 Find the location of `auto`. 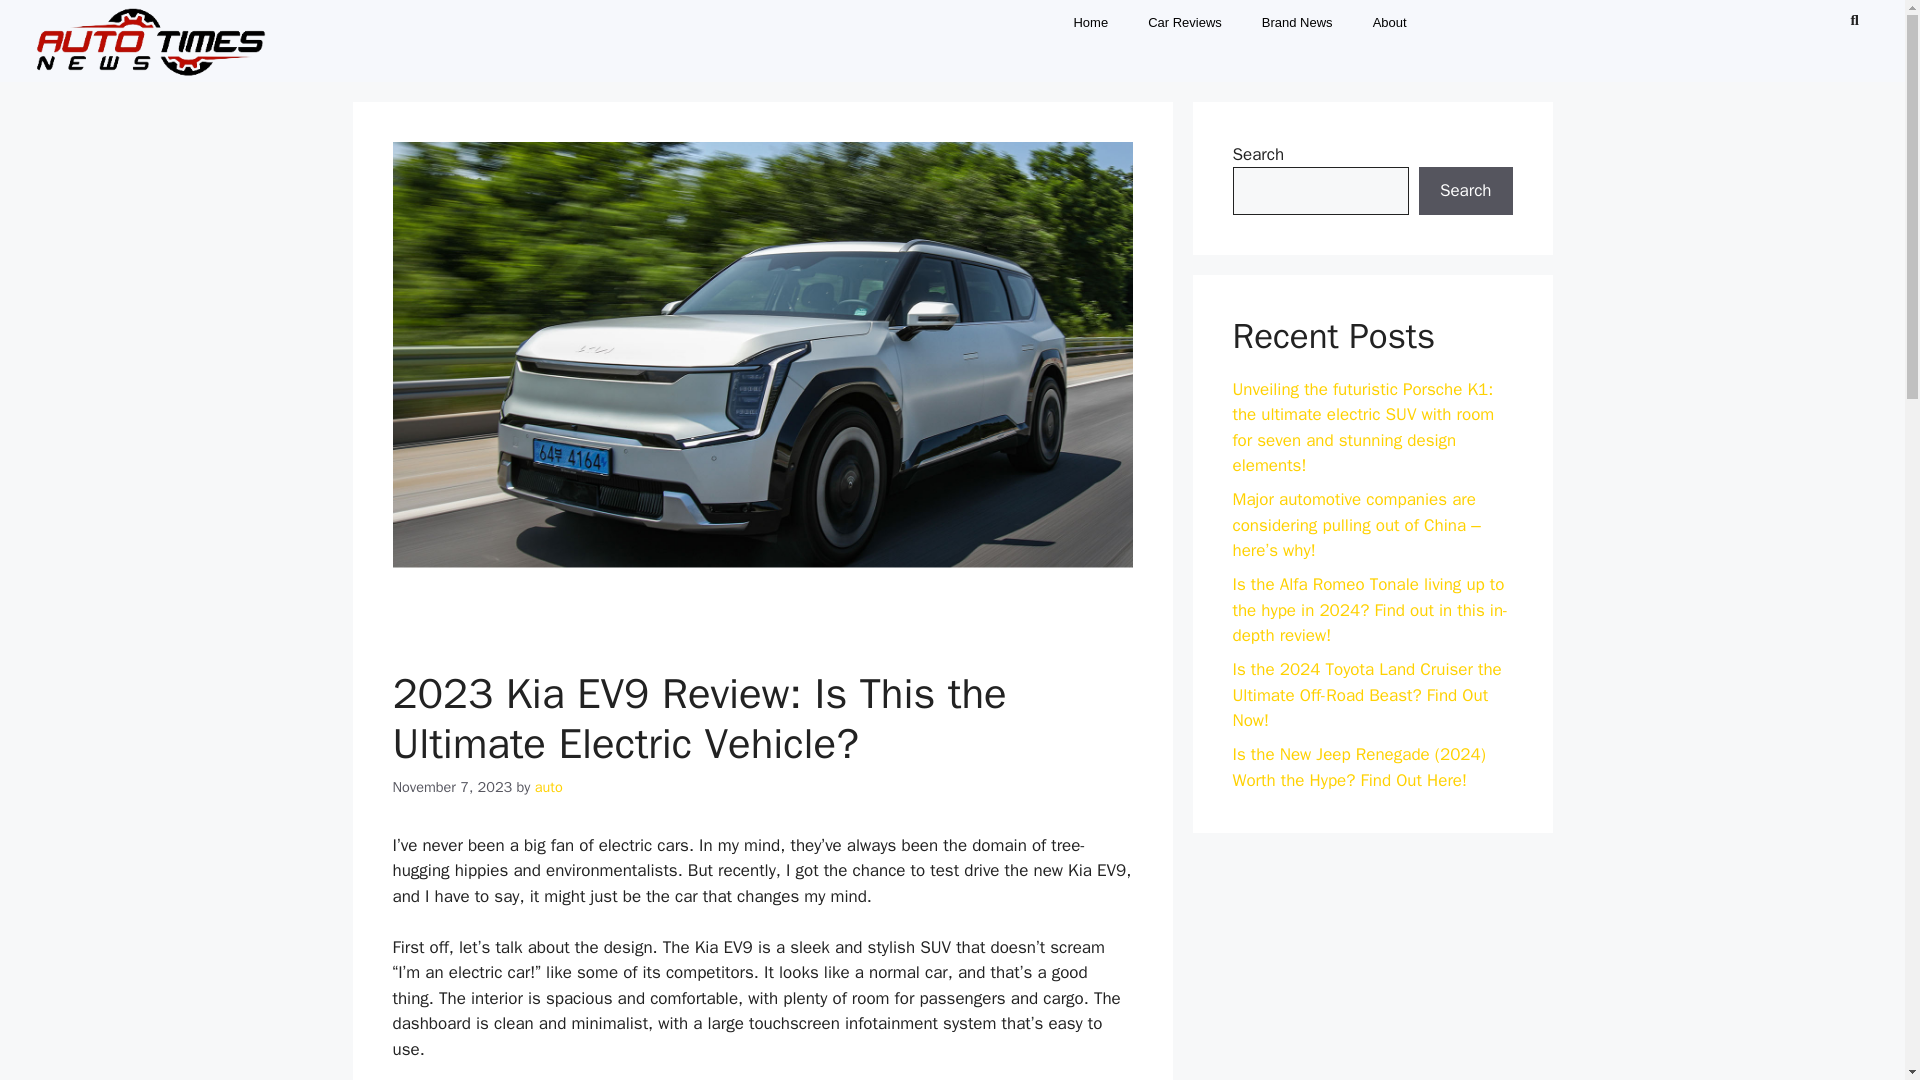

auto is located at coordinates (548, 786).